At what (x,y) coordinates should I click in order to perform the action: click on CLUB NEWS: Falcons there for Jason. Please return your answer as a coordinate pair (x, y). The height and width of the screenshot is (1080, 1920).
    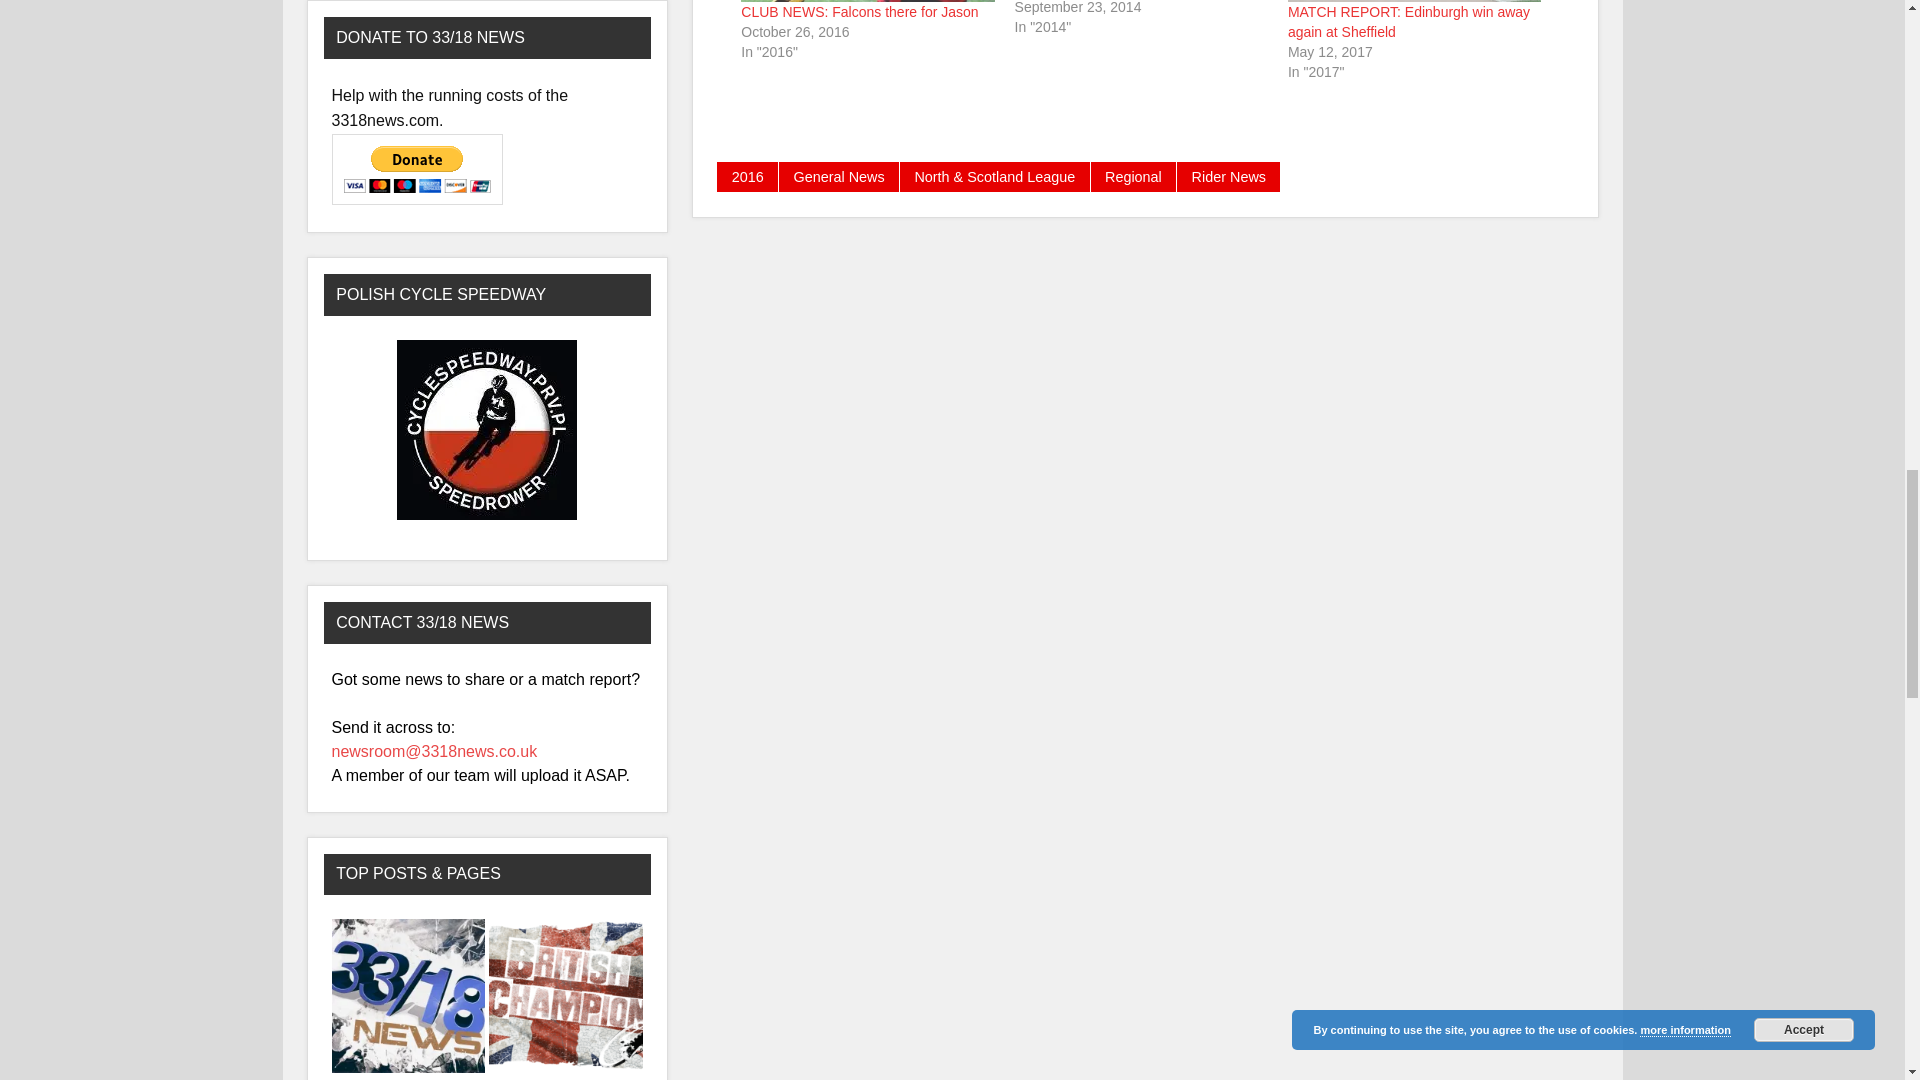
    Looking at the image, I should click on (859, 12).